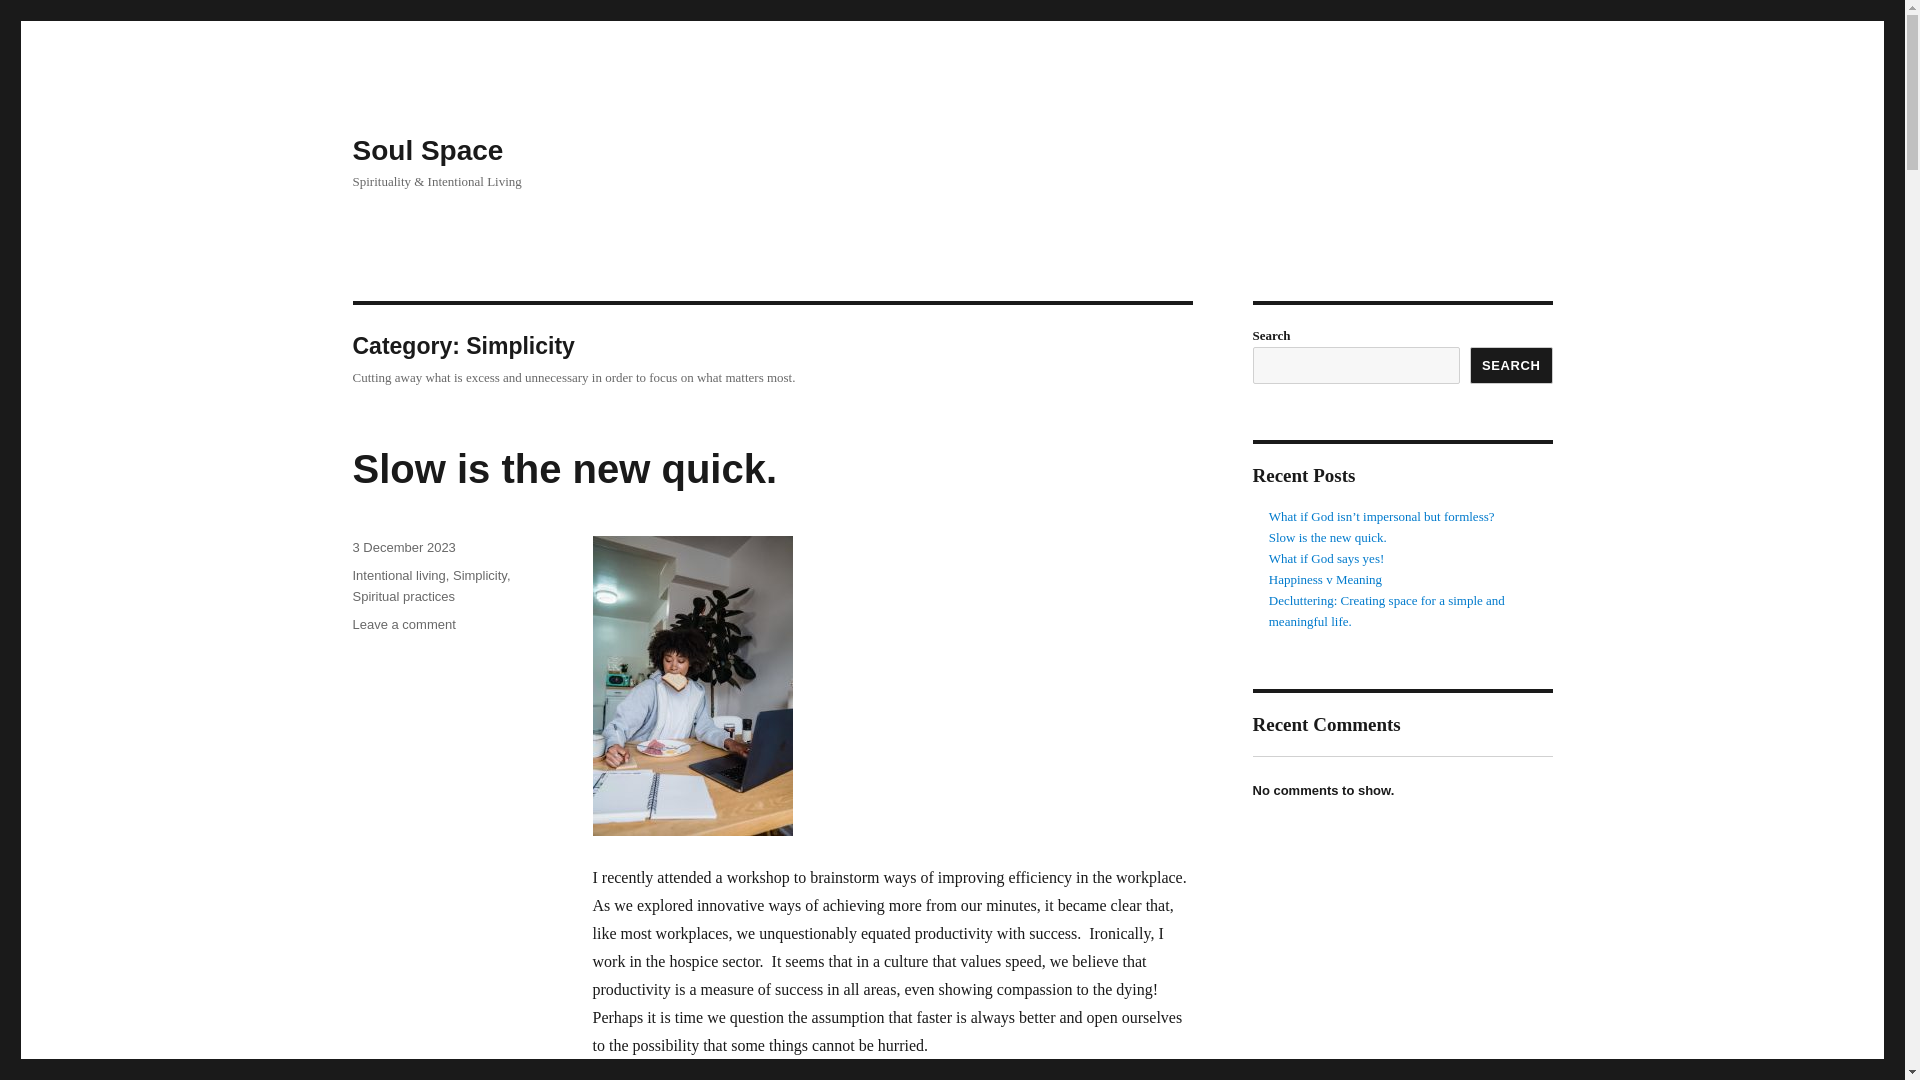 The height and width of the screenshot is (1080, 1920). I want to click on Slow is the new quick., so click(403, 548).